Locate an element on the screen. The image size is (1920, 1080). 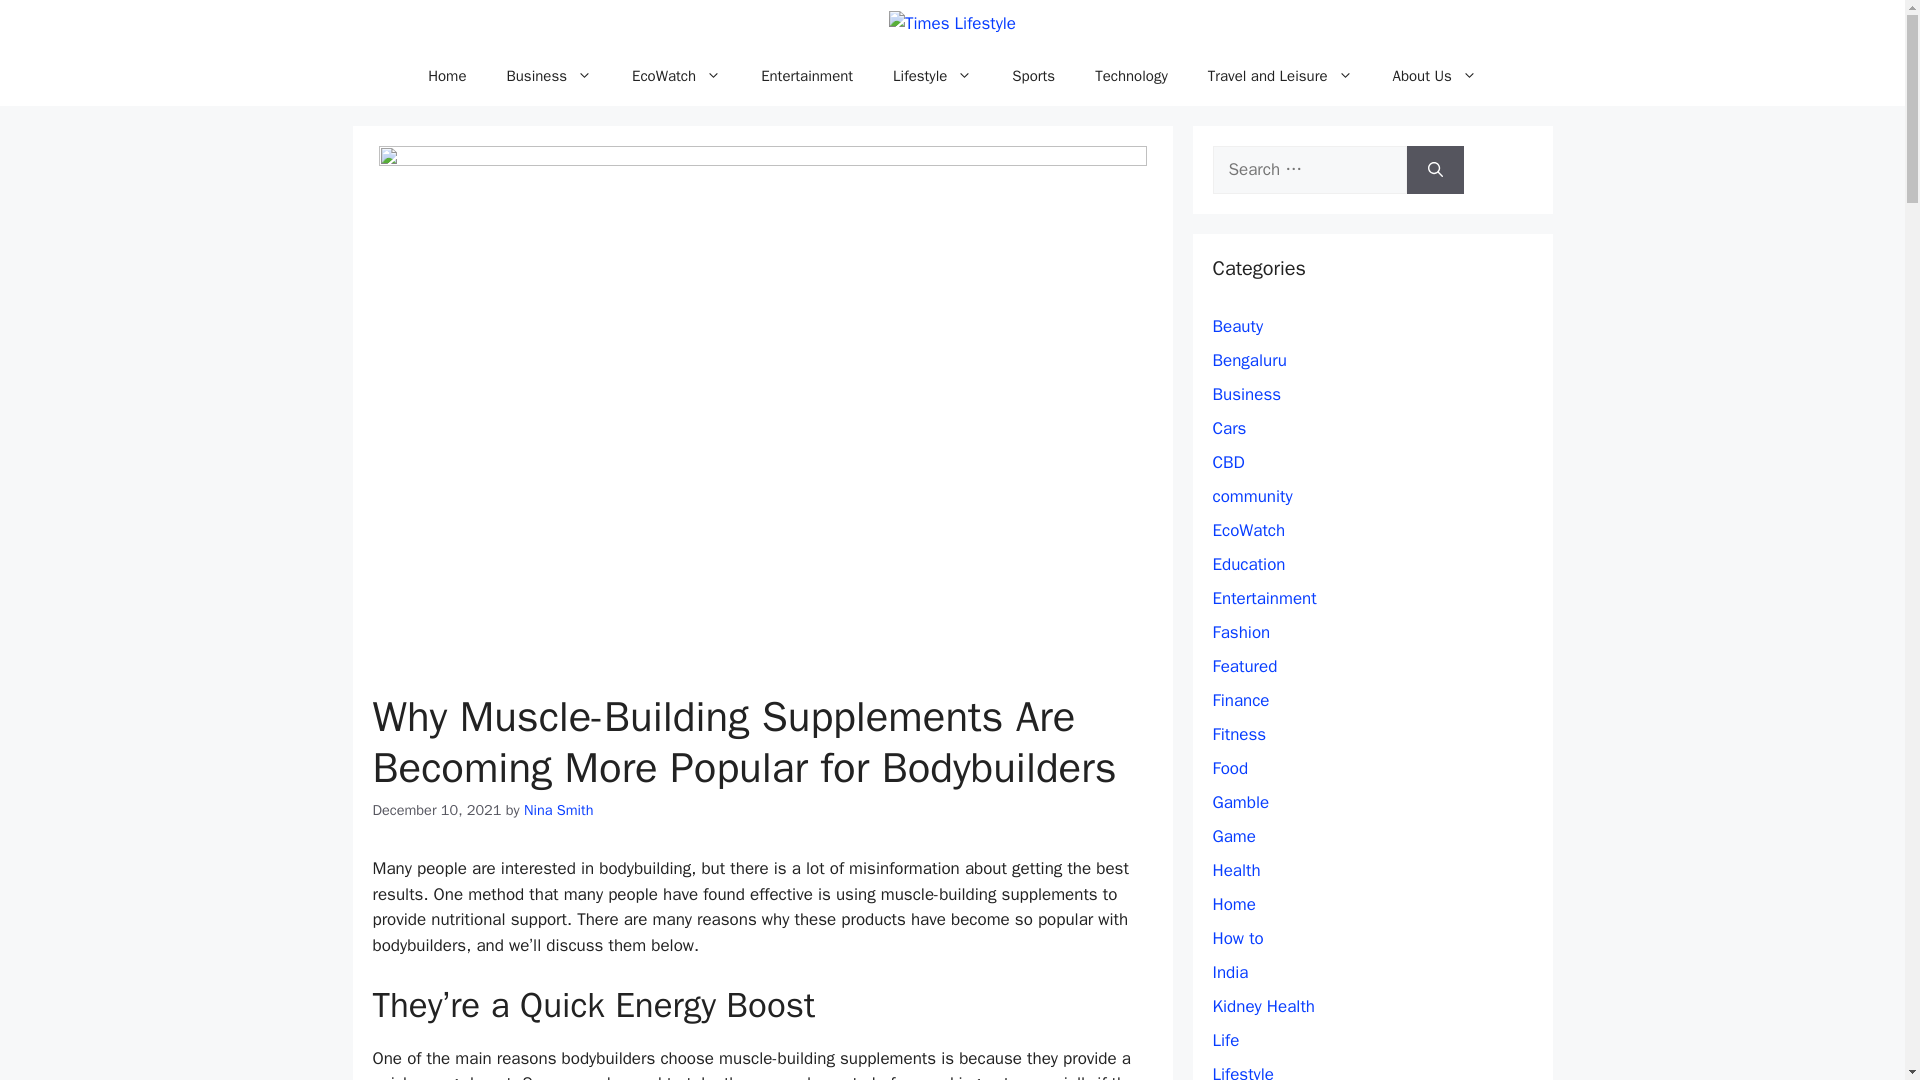
Technology is located at coordinates (1132, 76).